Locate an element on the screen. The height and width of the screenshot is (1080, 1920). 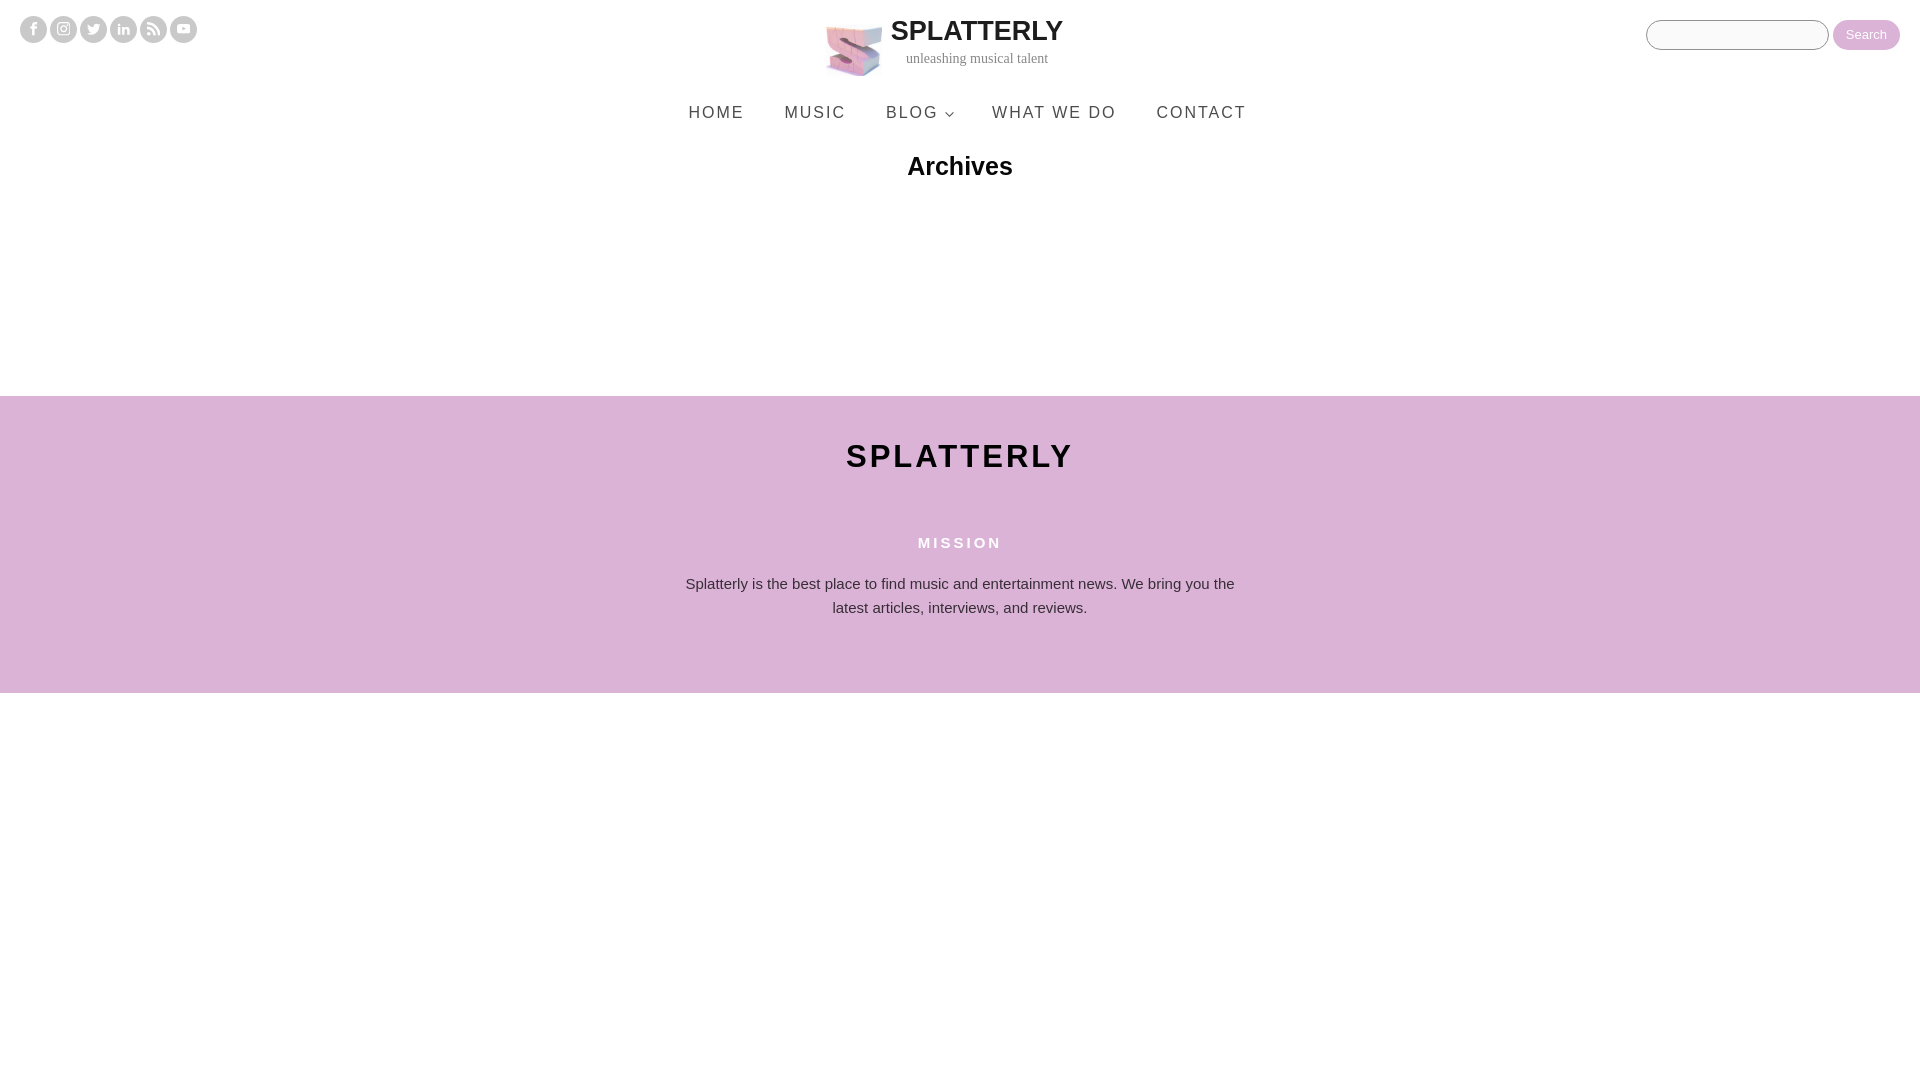
HOME is located at coordinates (960, 456).